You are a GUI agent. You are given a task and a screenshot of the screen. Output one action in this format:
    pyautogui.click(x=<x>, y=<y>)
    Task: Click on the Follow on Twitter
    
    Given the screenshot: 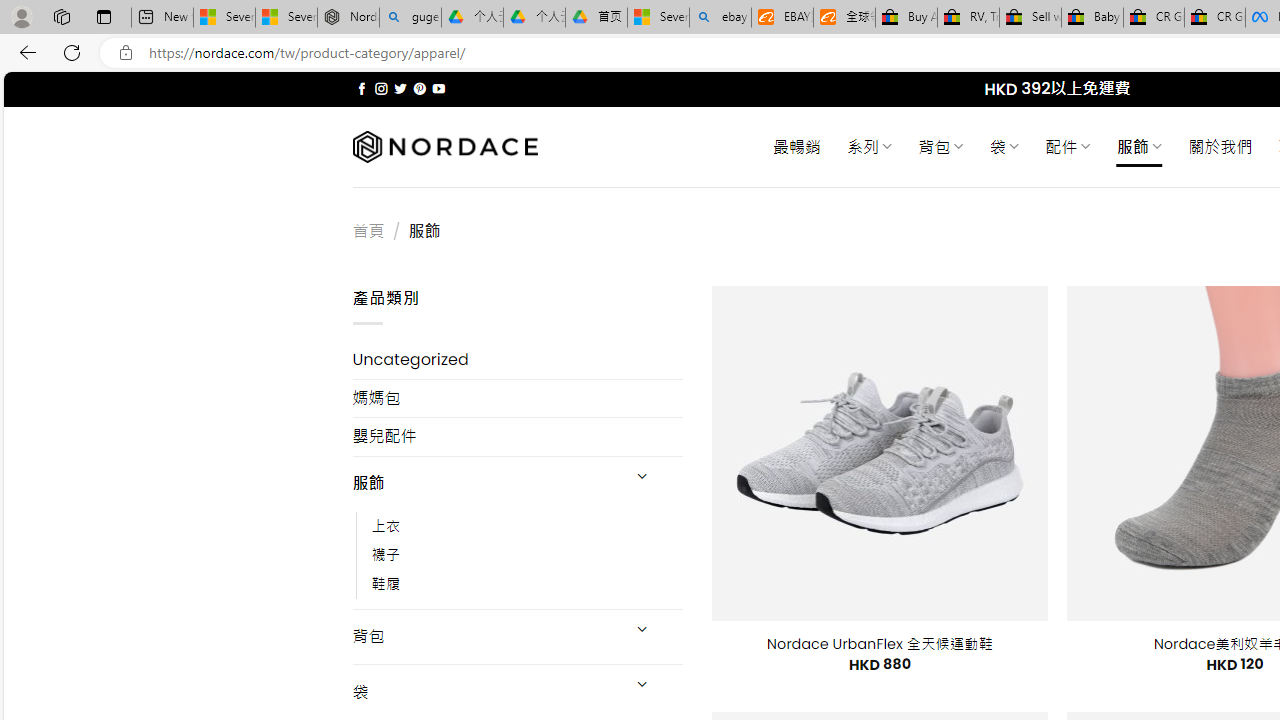 What is the action you would take?
    pyautogui.click(x=400, y=88)
    